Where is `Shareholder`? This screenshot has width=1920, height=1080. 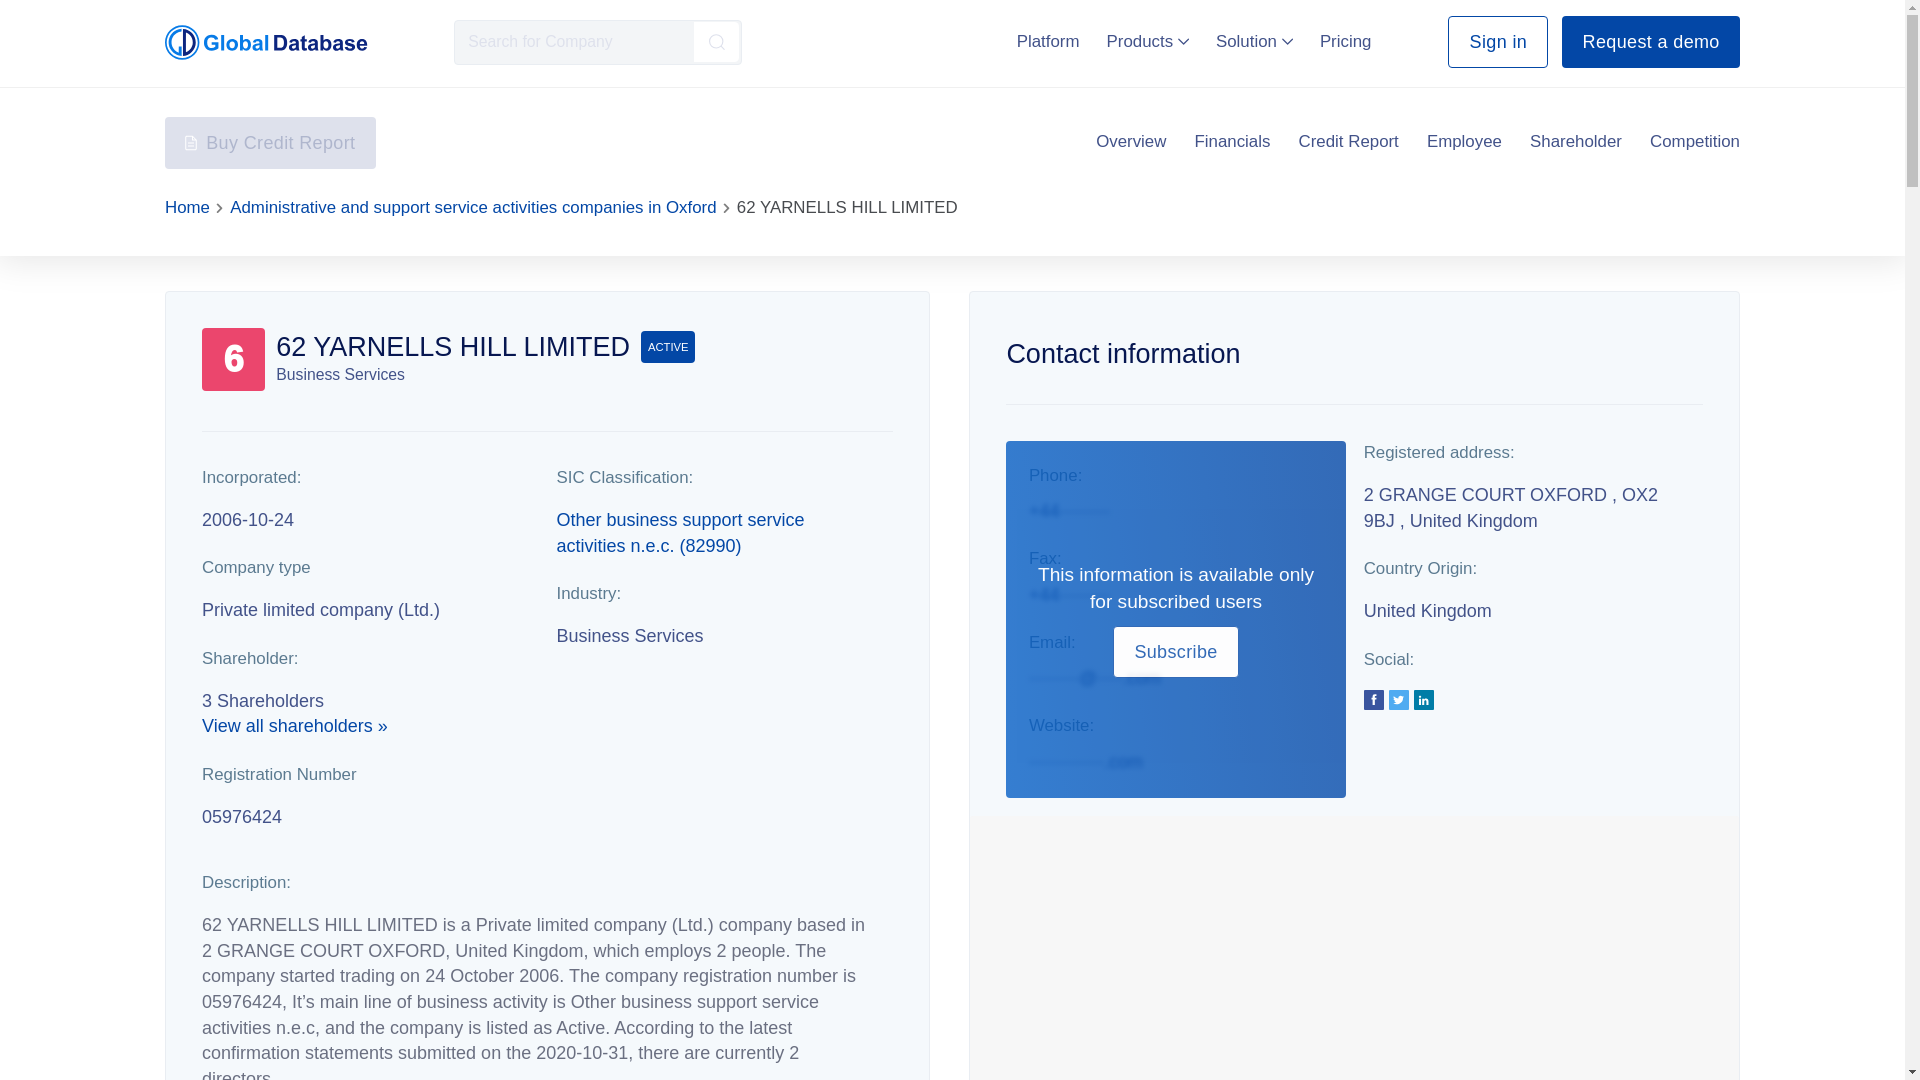 Shareholder is located at coordinates (1576, 142).